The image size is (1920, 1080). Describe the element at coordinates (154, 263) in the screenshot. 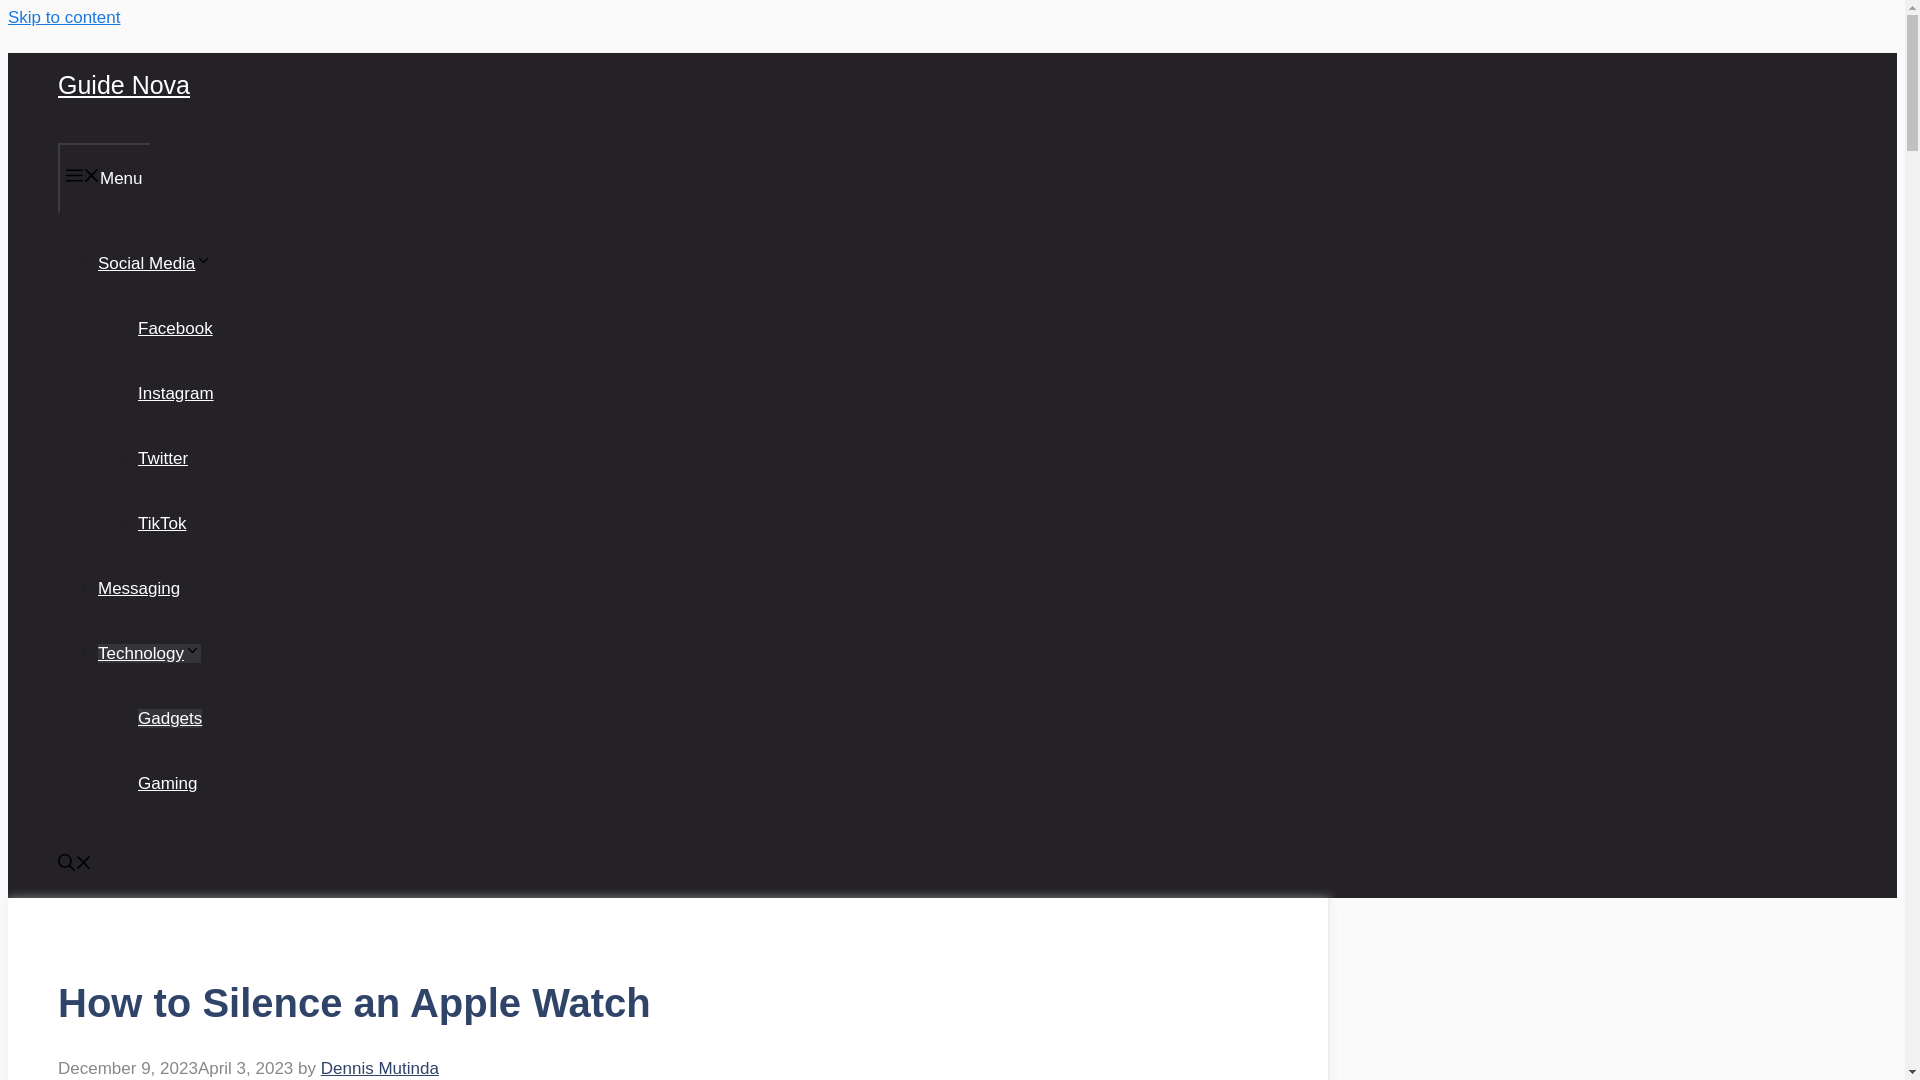

I see `Social Media` at that location.